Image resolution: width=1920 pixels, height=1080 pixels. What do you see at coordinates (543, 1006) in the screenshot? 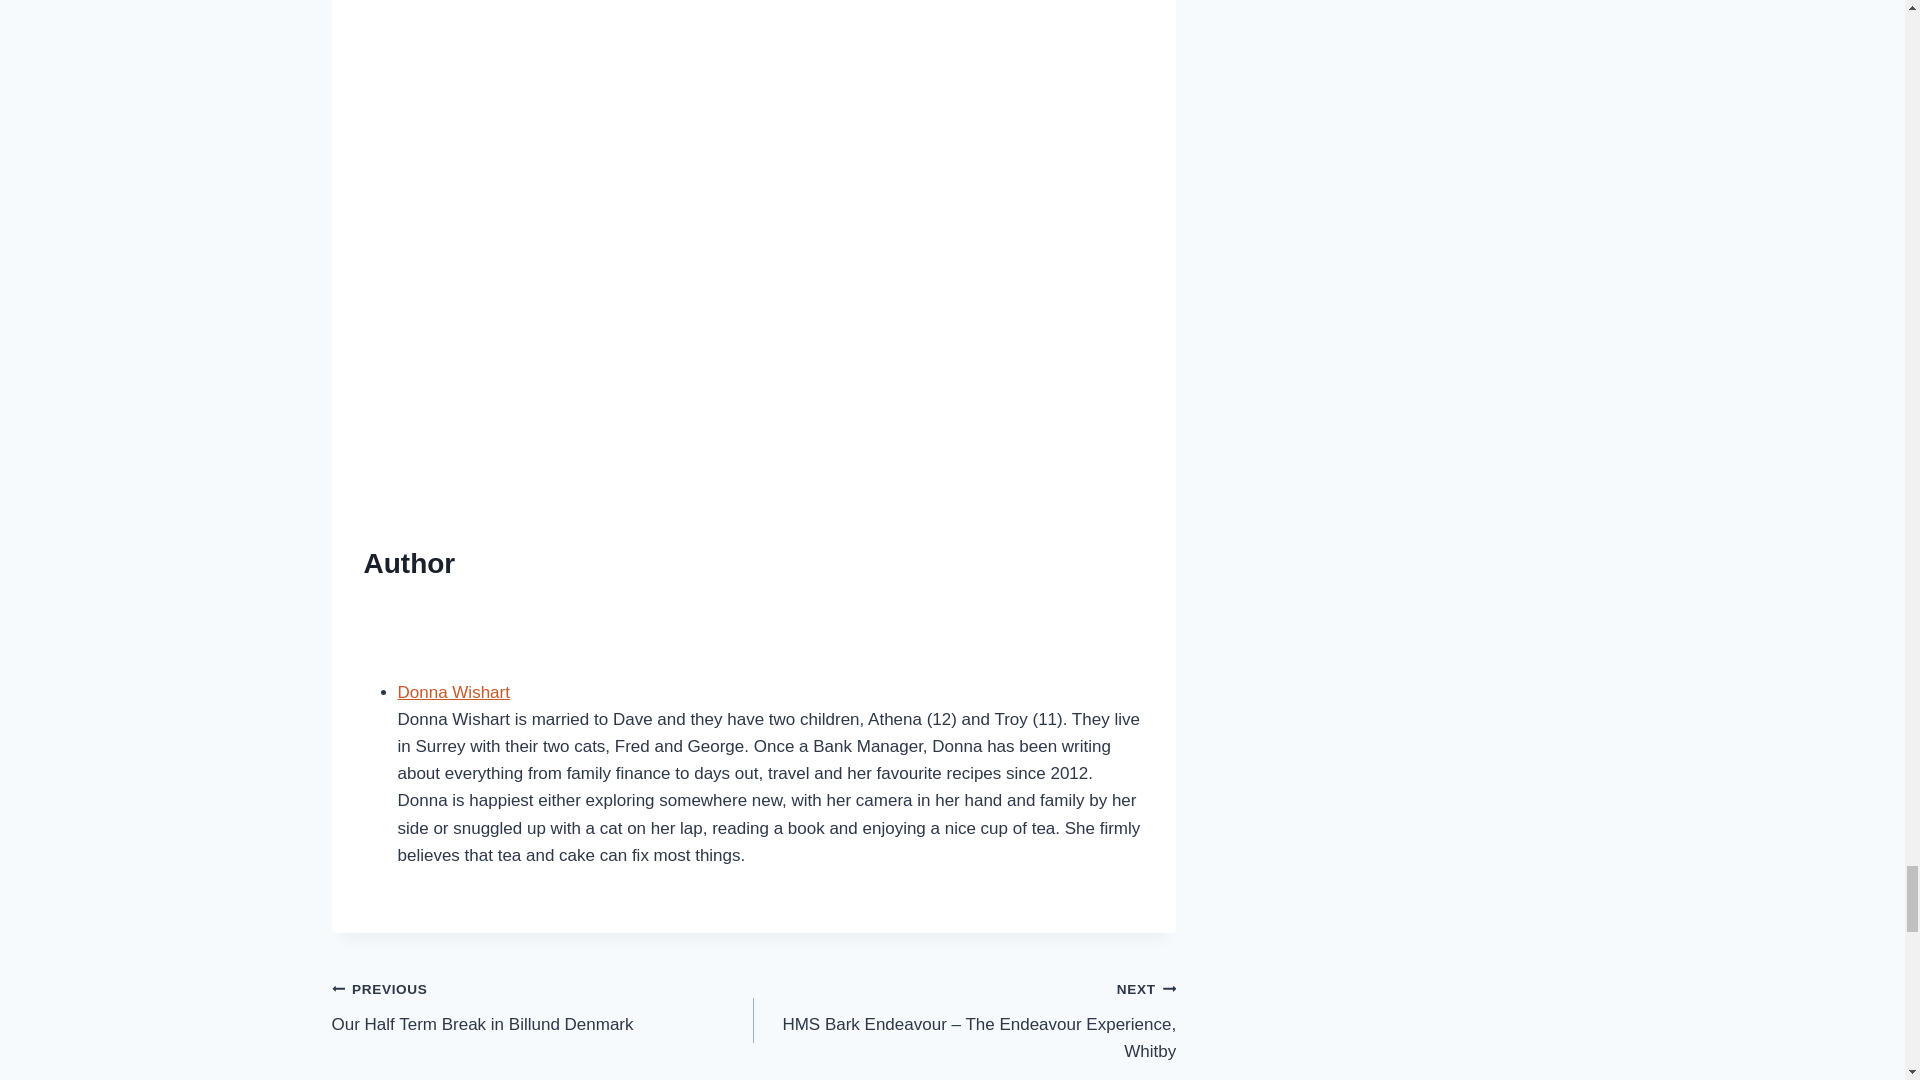
I see `Donna Wishart` at bounding box center [543, 1006].